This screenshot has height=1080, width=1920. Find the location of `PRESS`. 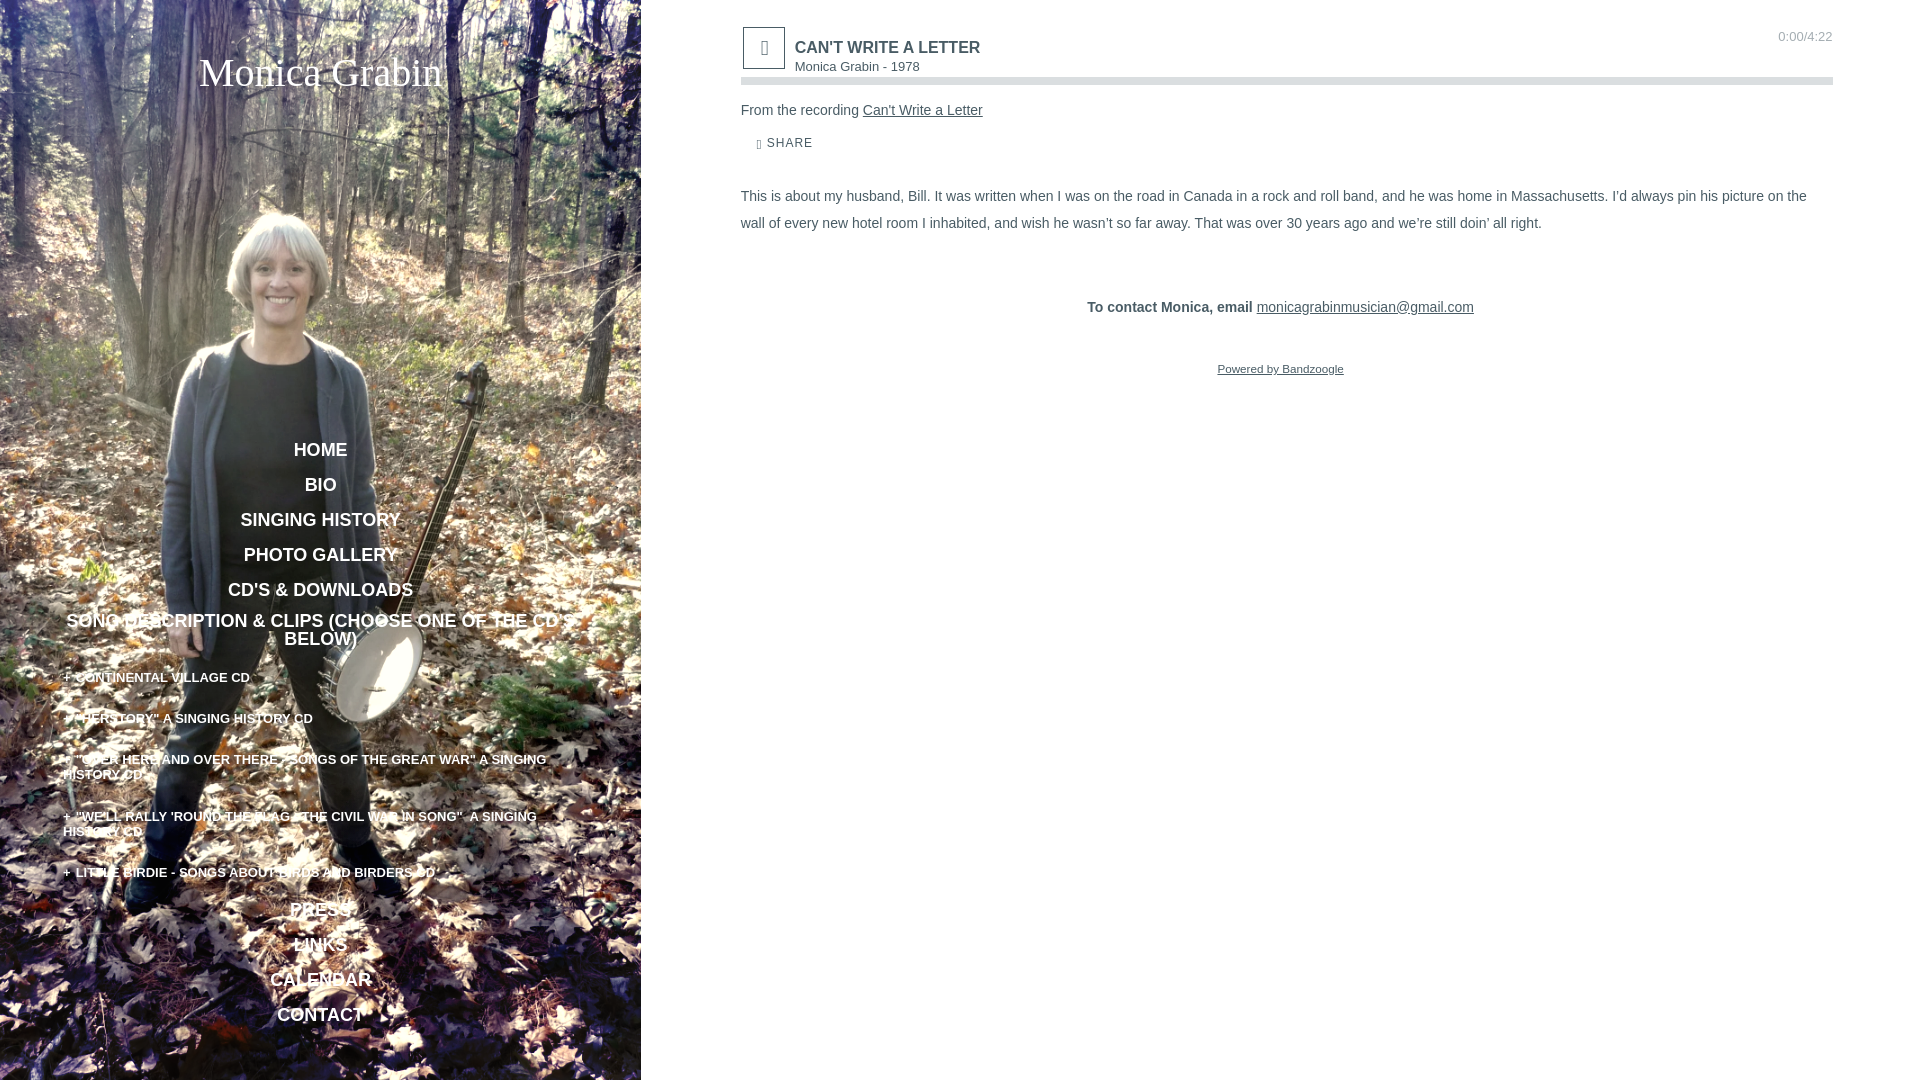

PRESS is located at coordinates (320, 910).